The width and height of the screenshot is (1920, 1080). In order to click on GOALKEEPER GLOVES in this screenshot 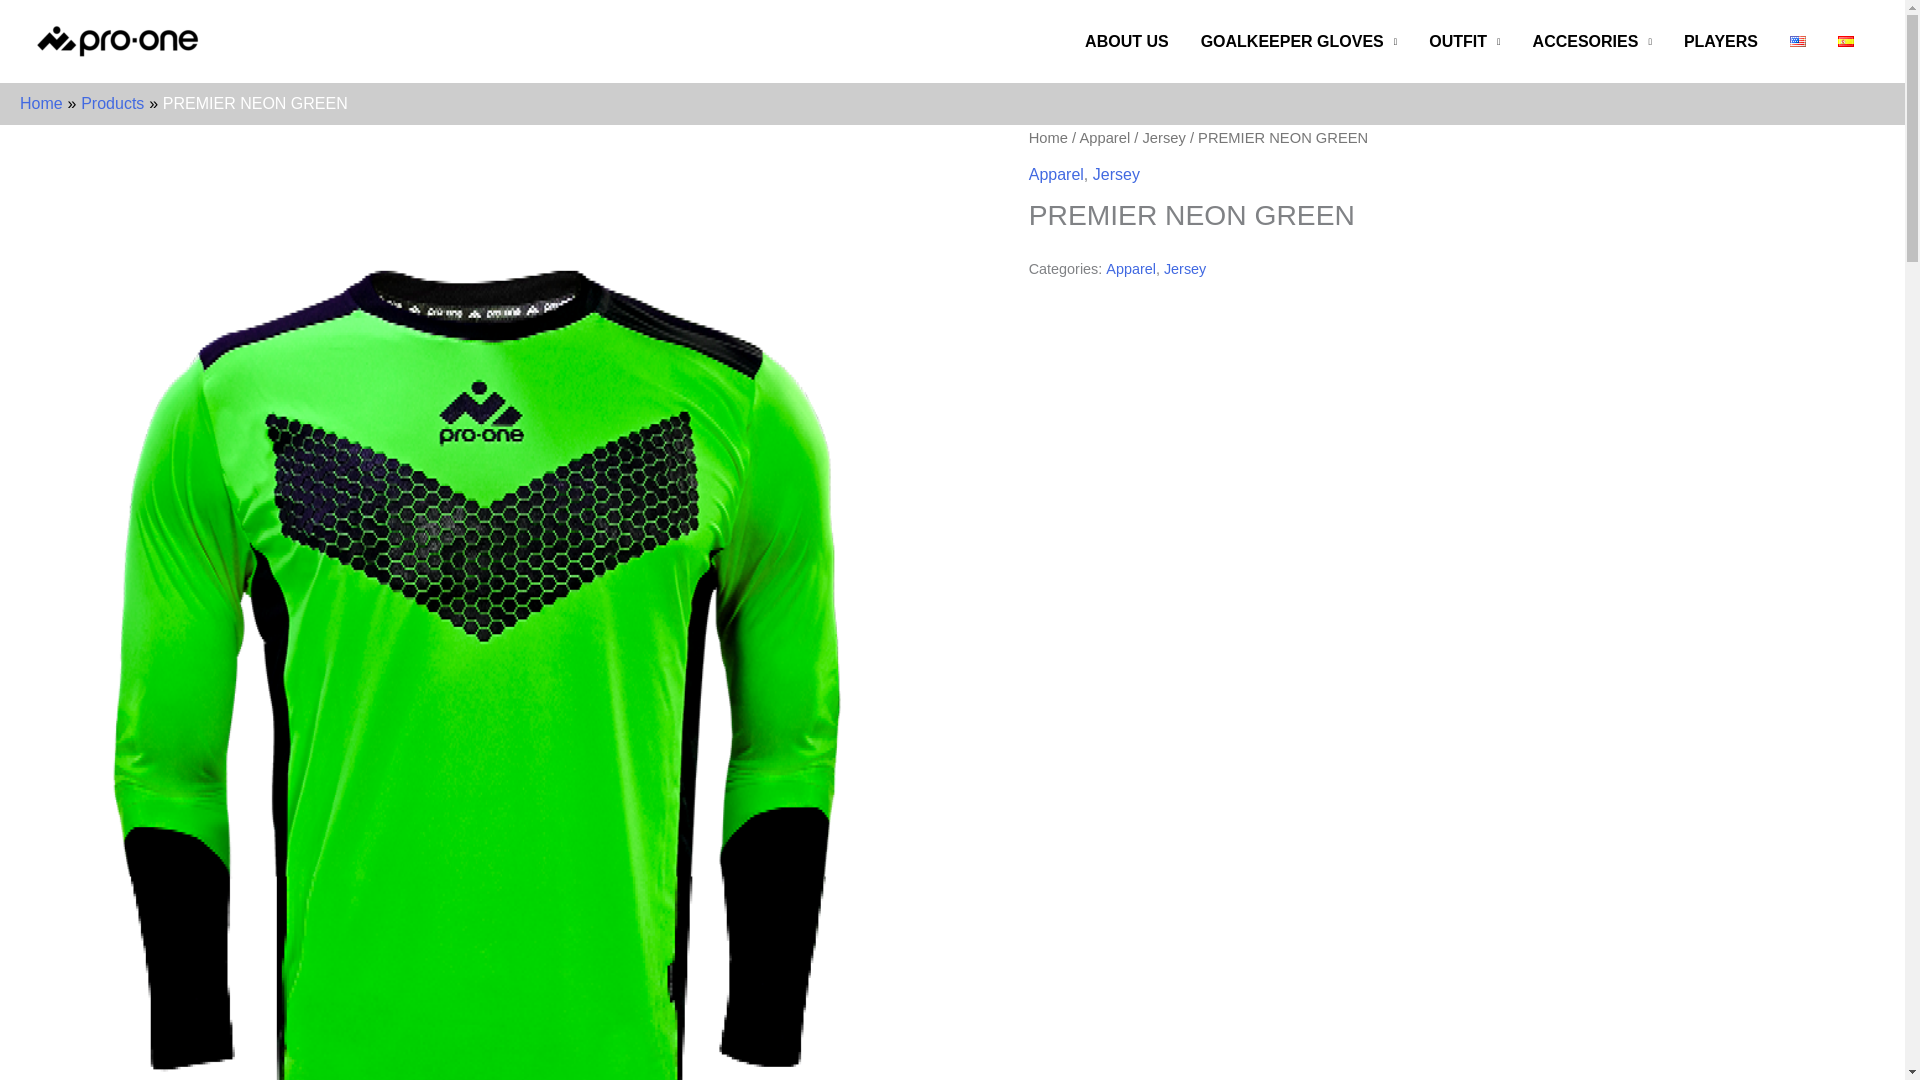, I will do `click(1298, 40)`.